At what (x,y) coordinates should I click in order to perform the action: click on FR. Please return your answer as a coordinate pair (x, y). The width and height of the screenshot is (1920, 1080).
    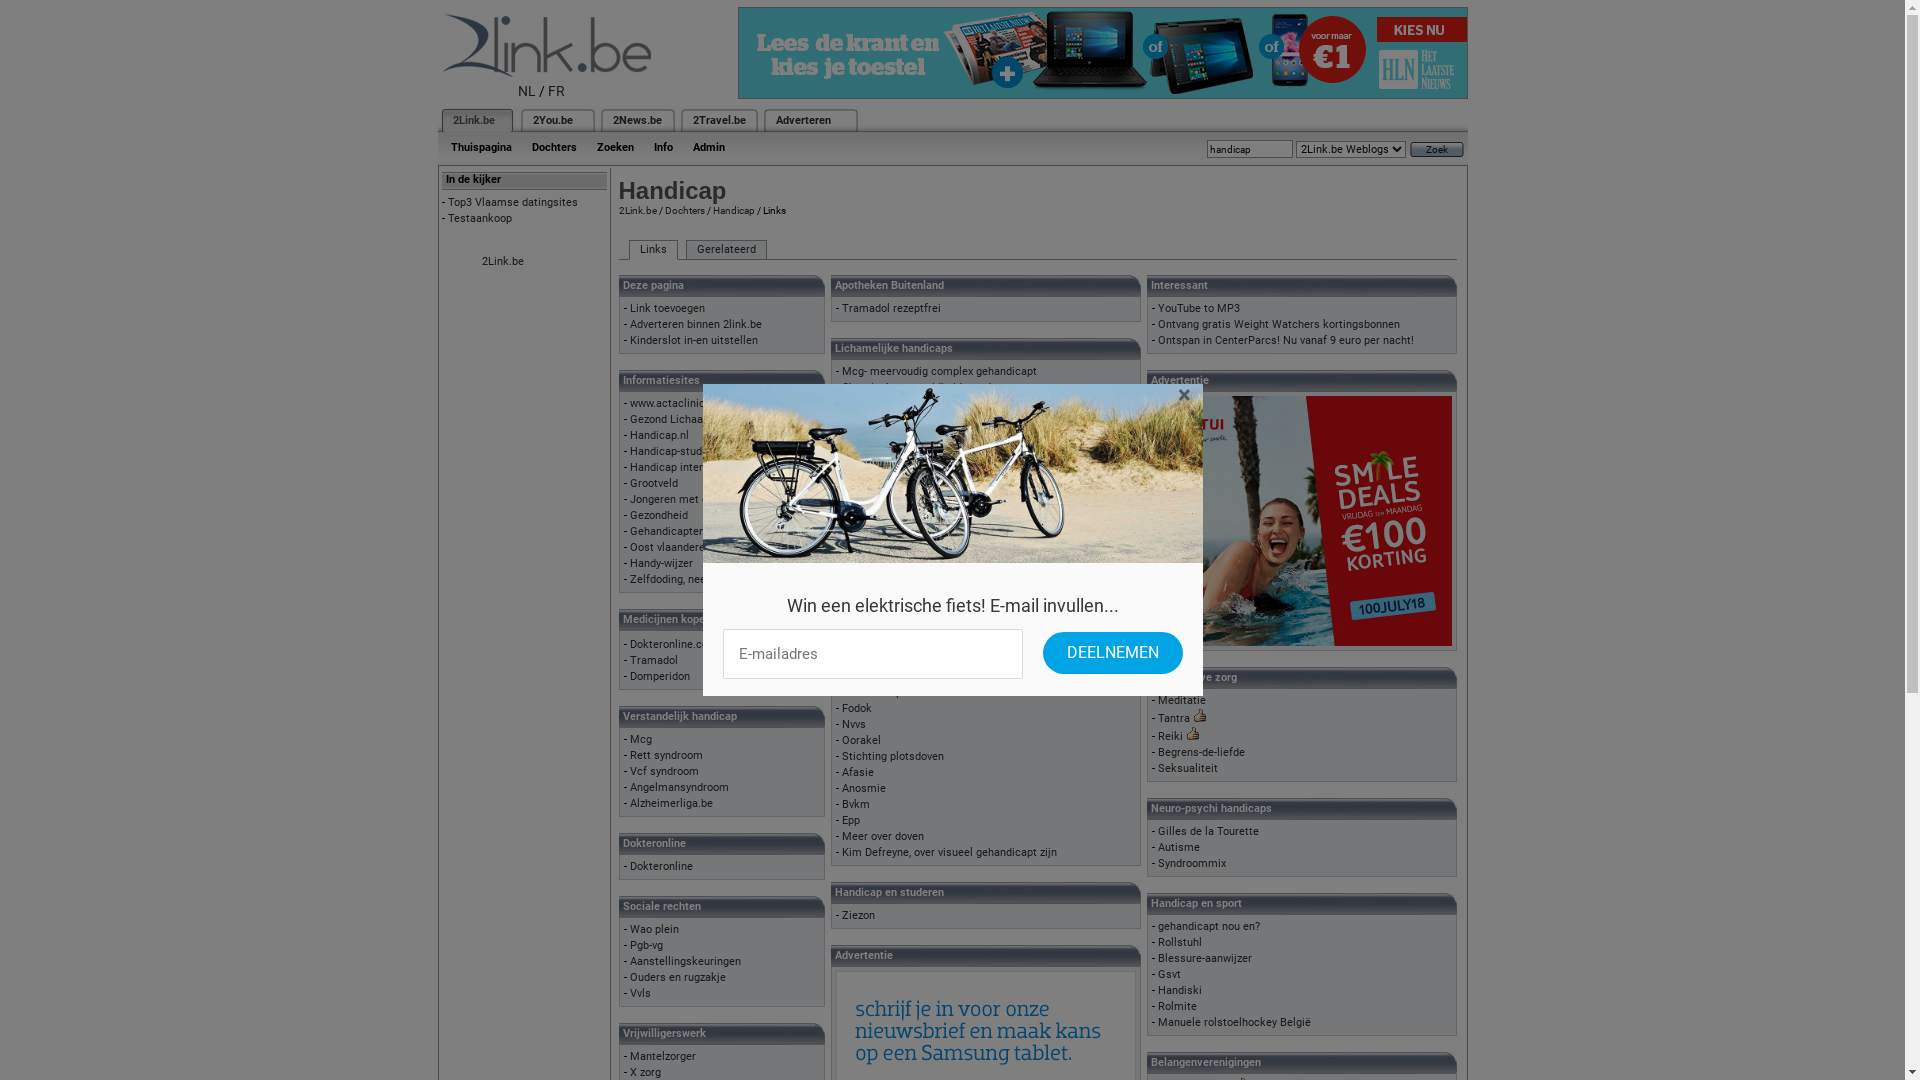
    Looking at the image, I should click on (556, 91).